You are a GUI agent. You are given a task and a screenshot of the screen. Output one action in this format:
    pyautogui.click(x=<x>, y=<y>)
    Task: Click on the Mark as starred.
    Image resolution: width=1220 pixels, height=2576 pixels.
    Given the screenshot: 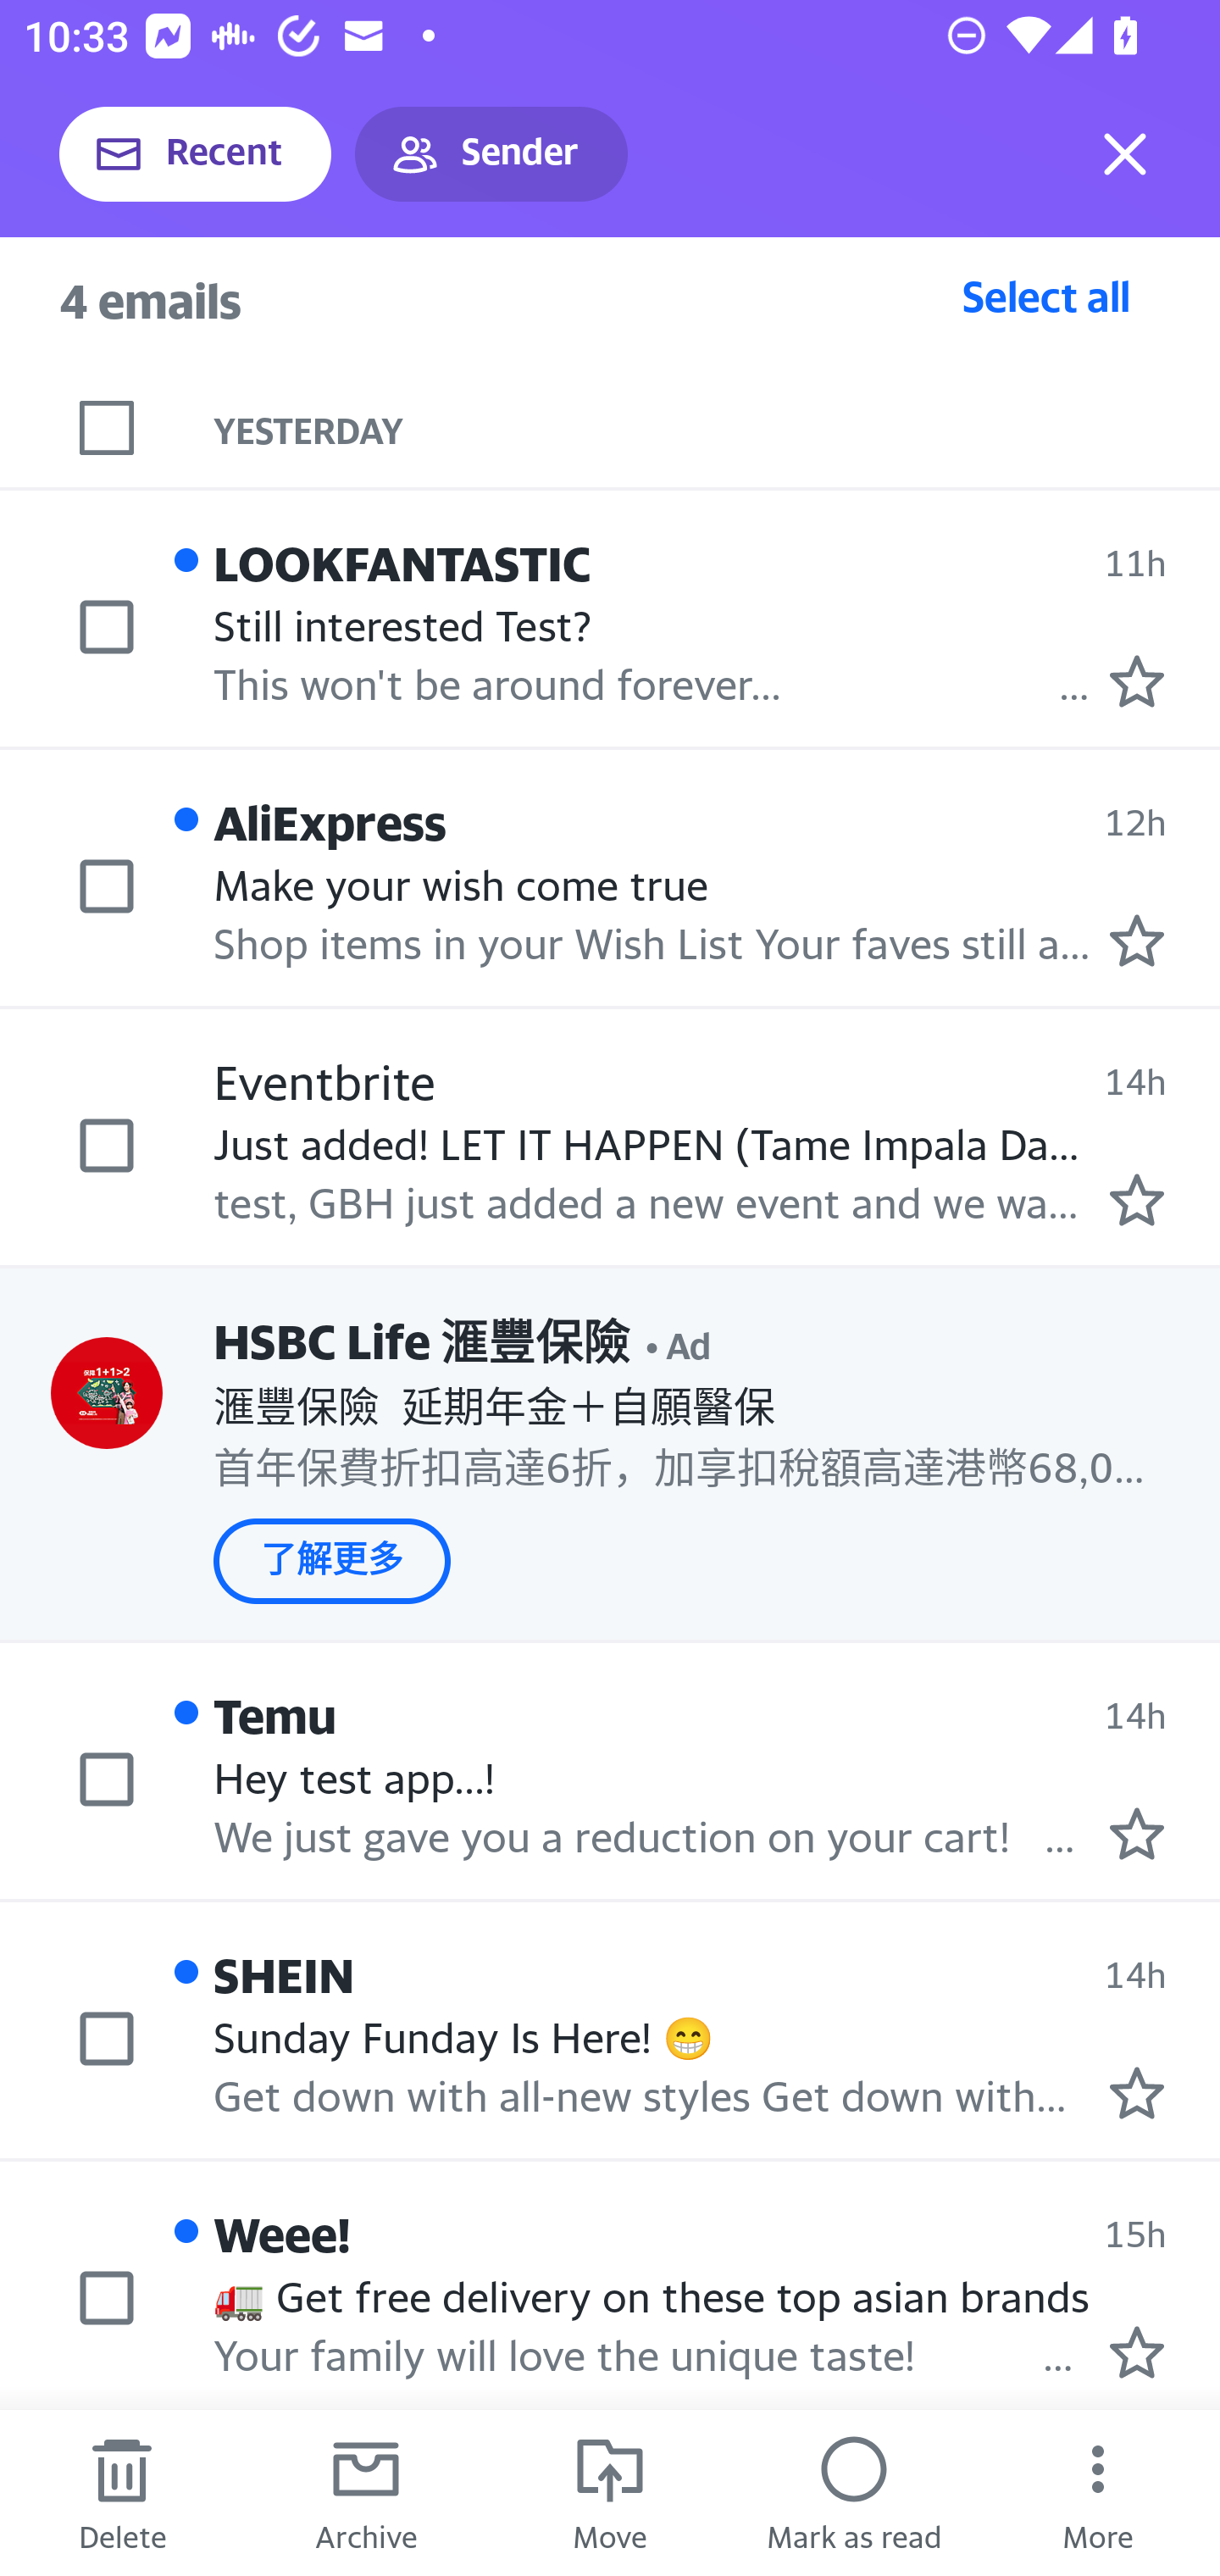 What is the action you would take?
    pyautogui.click(x=1137, y=681)
    